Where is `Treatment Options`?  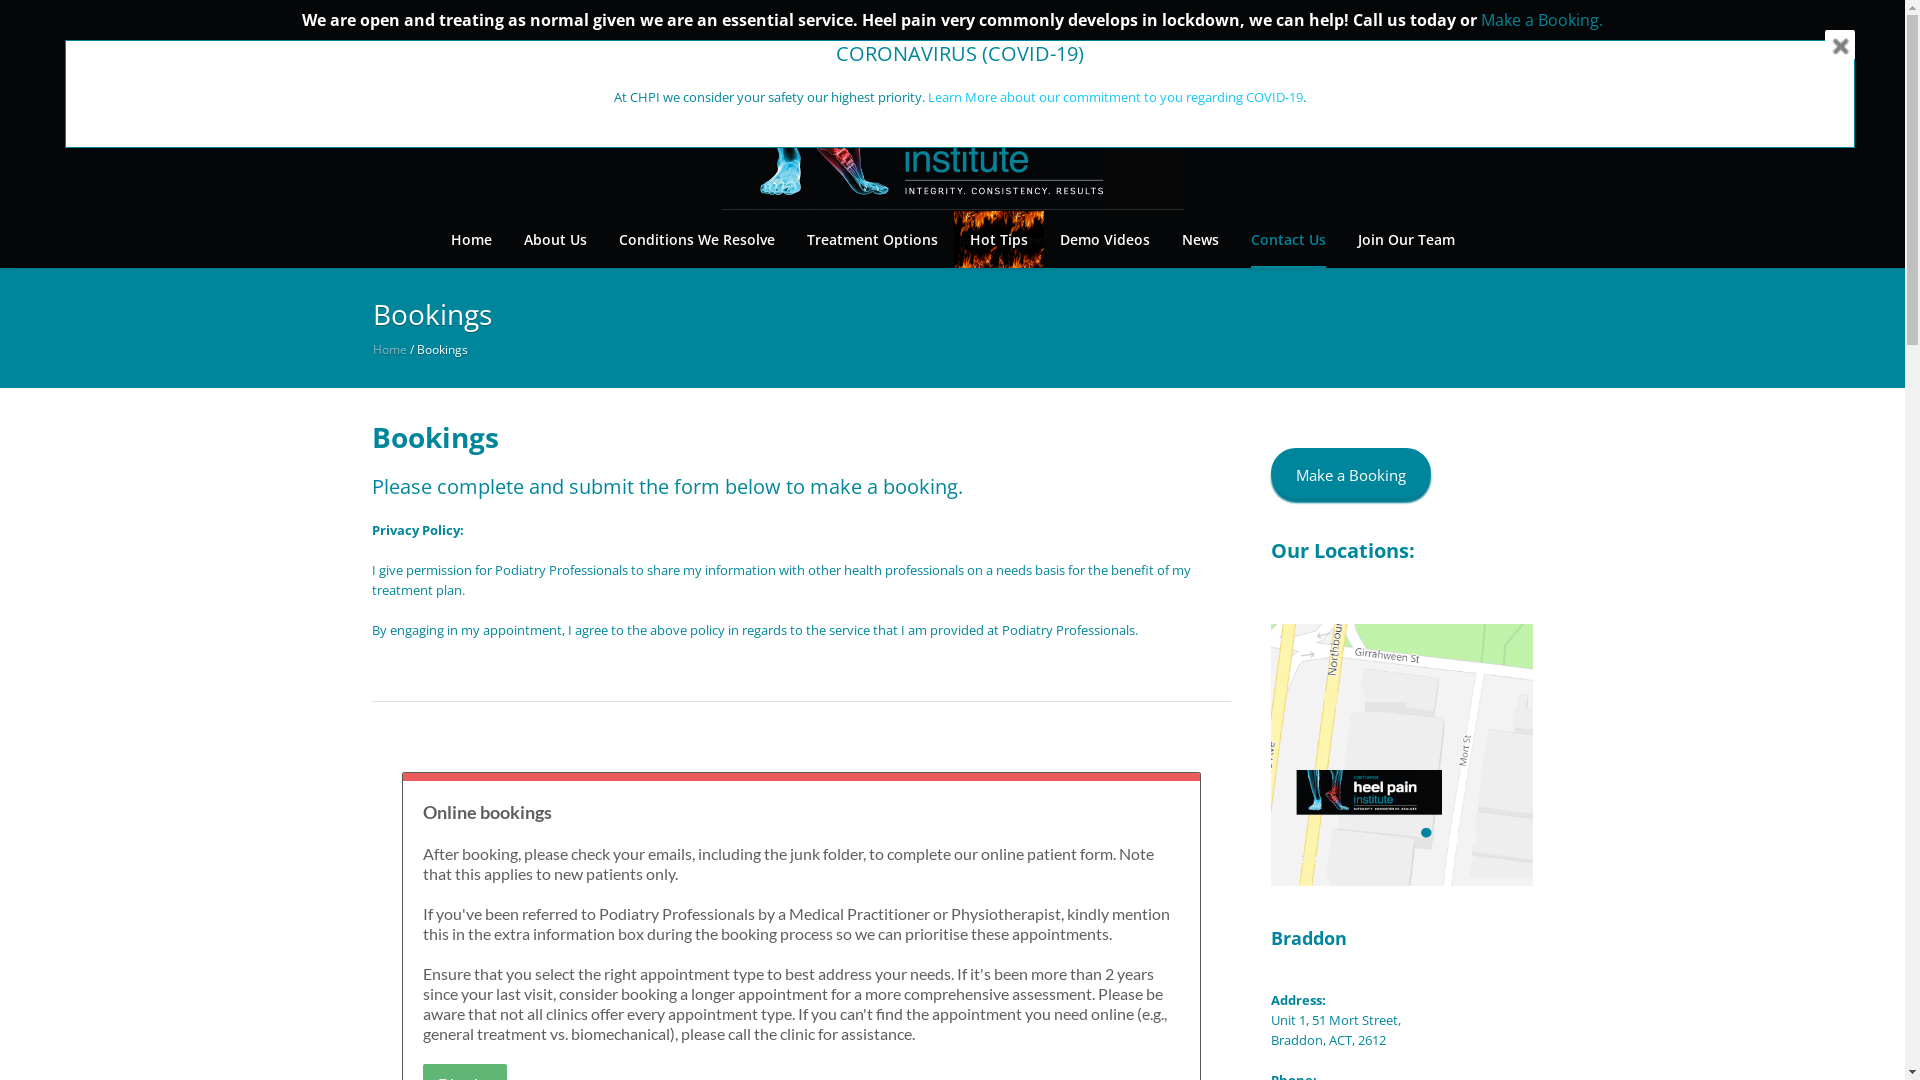
Treatment Options is located at coordinates (872, 240).